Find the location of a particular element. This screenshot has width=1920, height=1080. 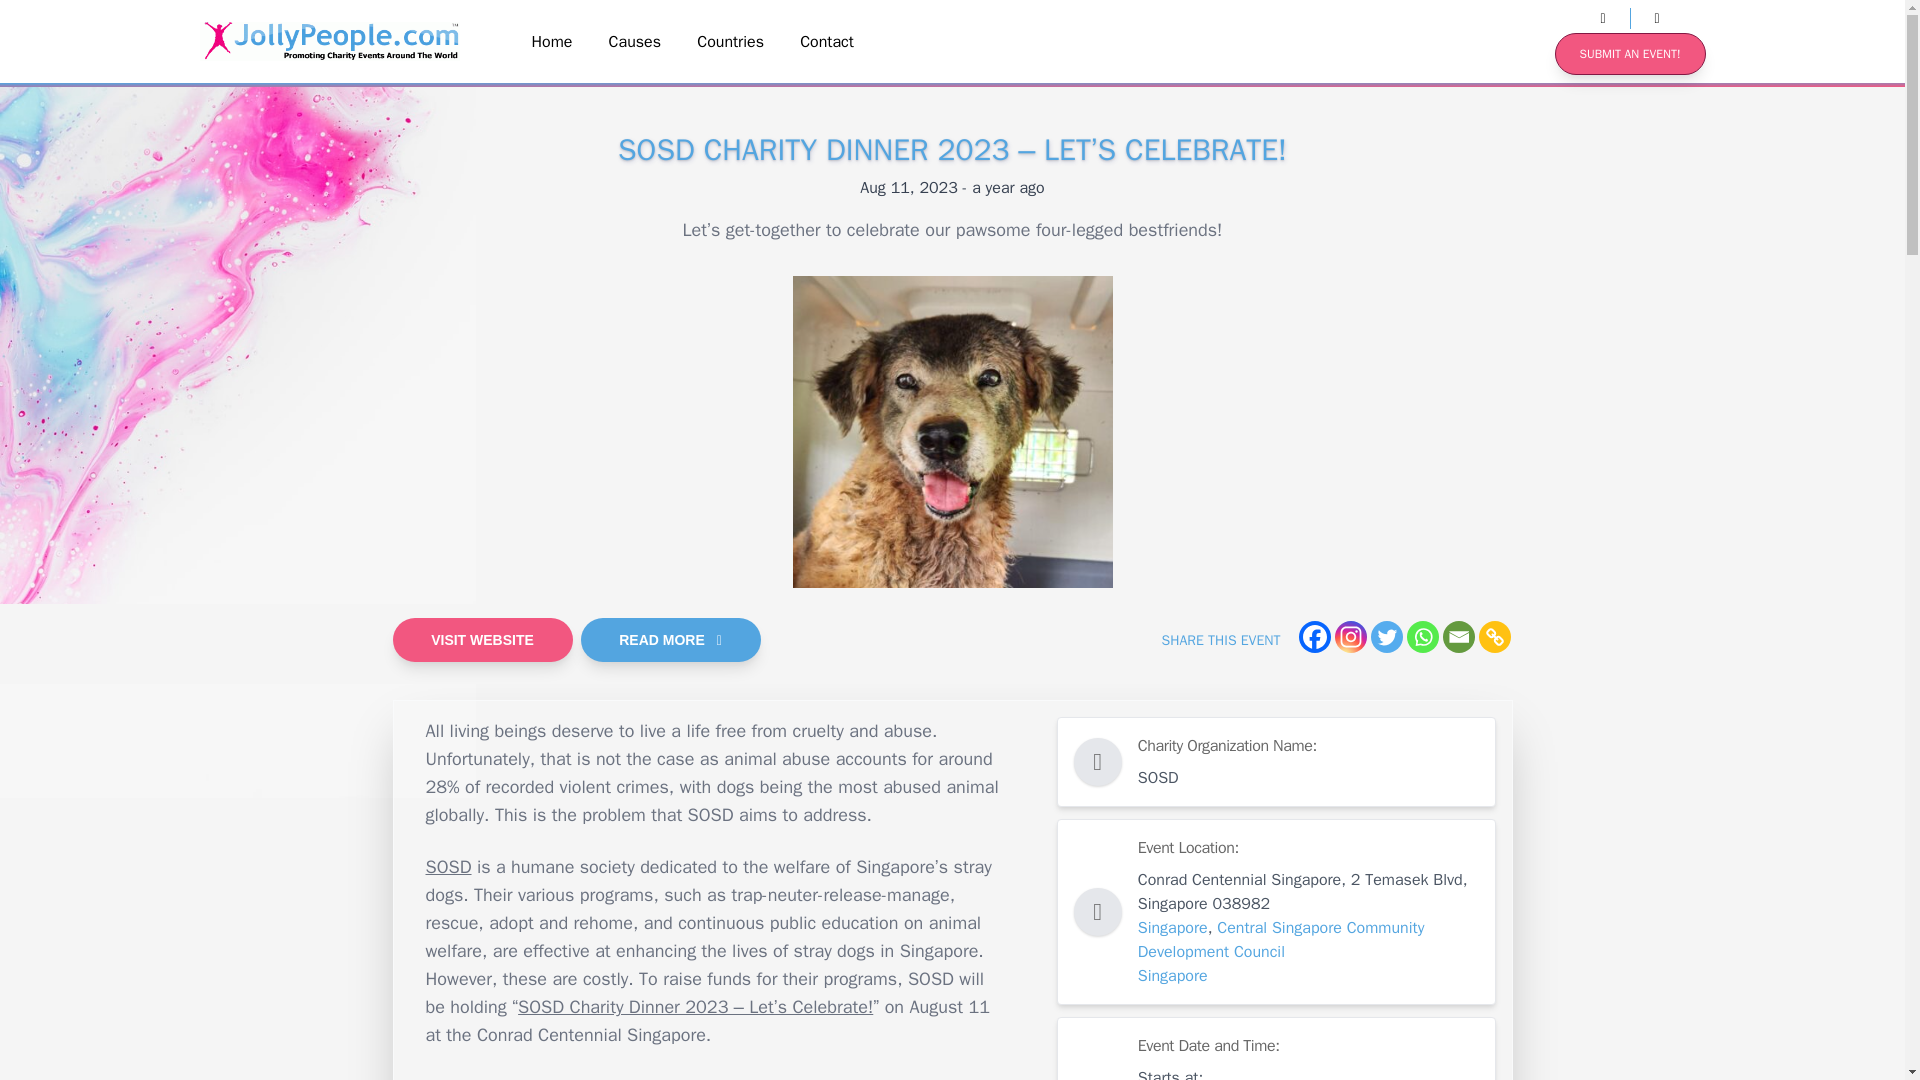

SOSD is located at coordinates (449, 867).